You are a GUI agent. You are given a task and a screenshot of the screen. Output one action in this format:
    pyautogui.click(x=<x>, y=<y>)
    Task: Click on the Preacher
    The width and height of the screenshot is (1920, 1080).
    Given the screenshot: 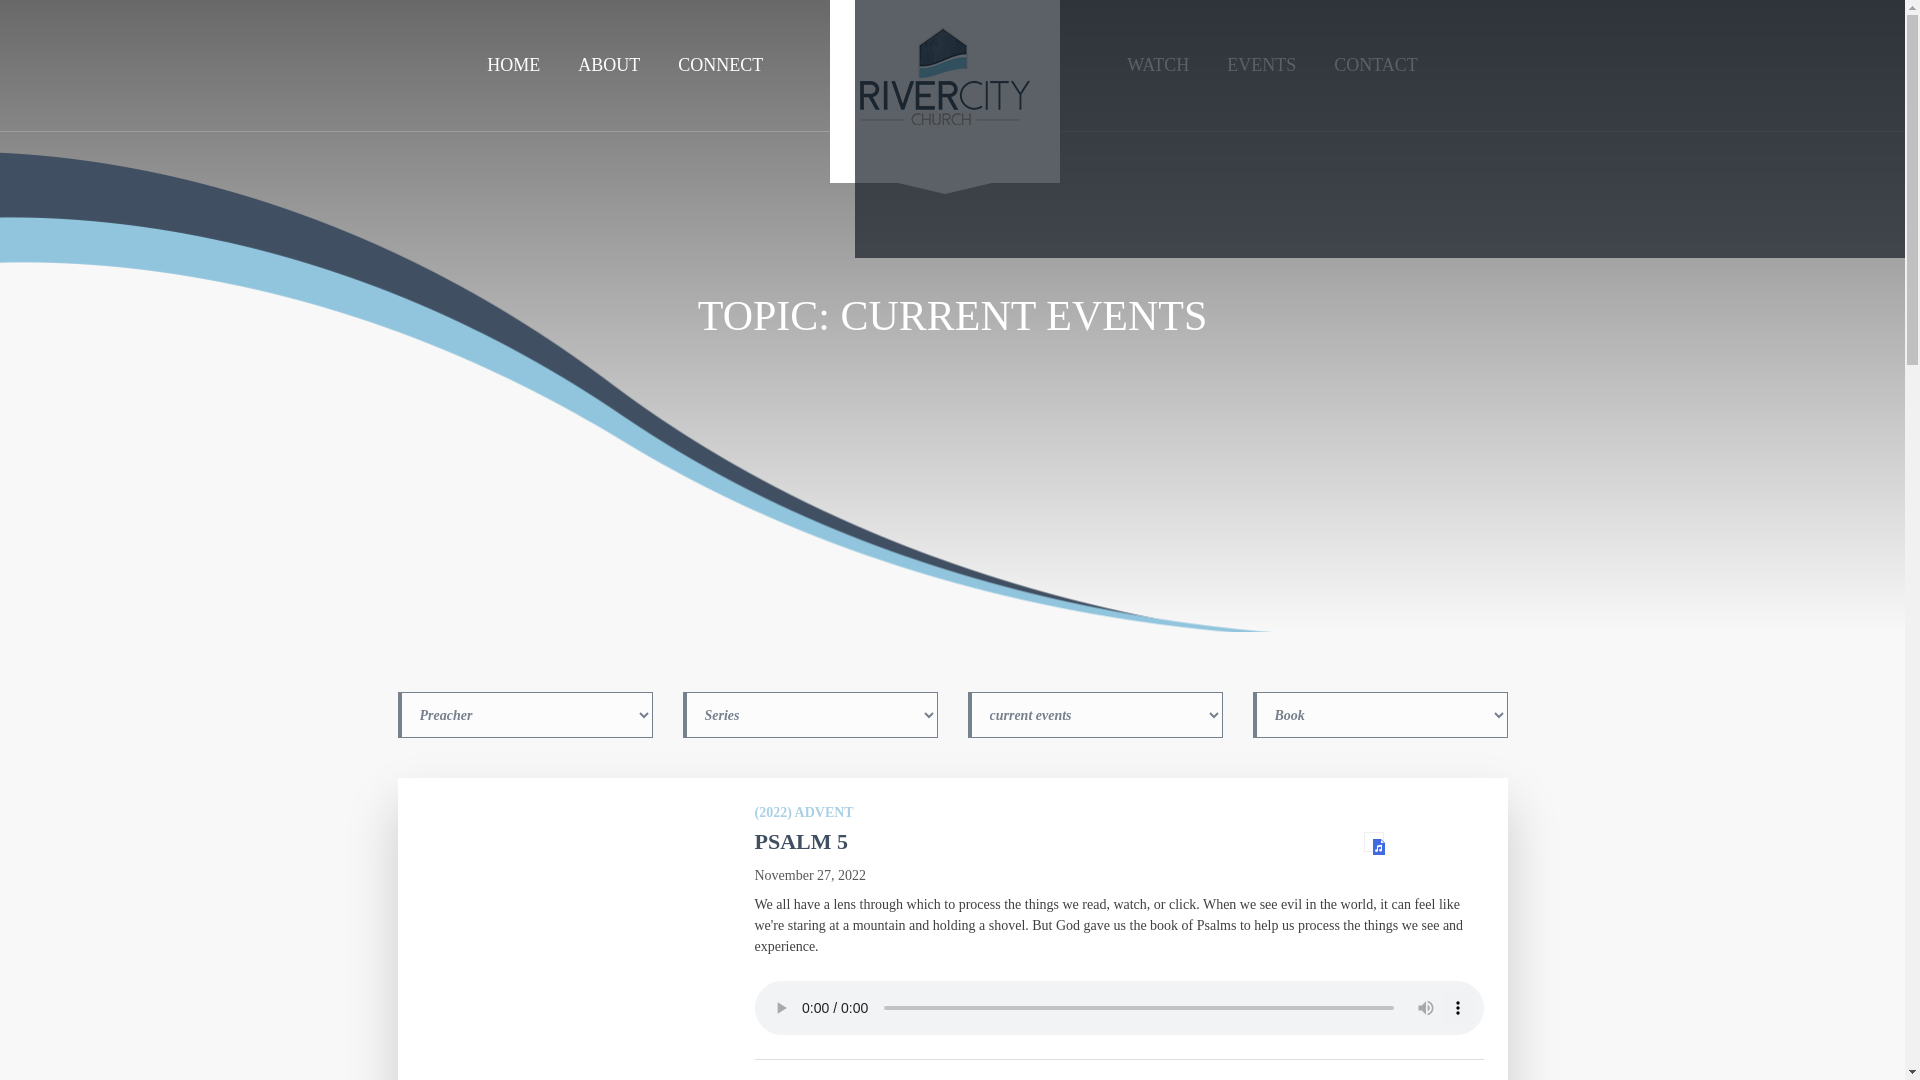 What is the action you would take?
    pyautogui.click(x=524, y=714)
    